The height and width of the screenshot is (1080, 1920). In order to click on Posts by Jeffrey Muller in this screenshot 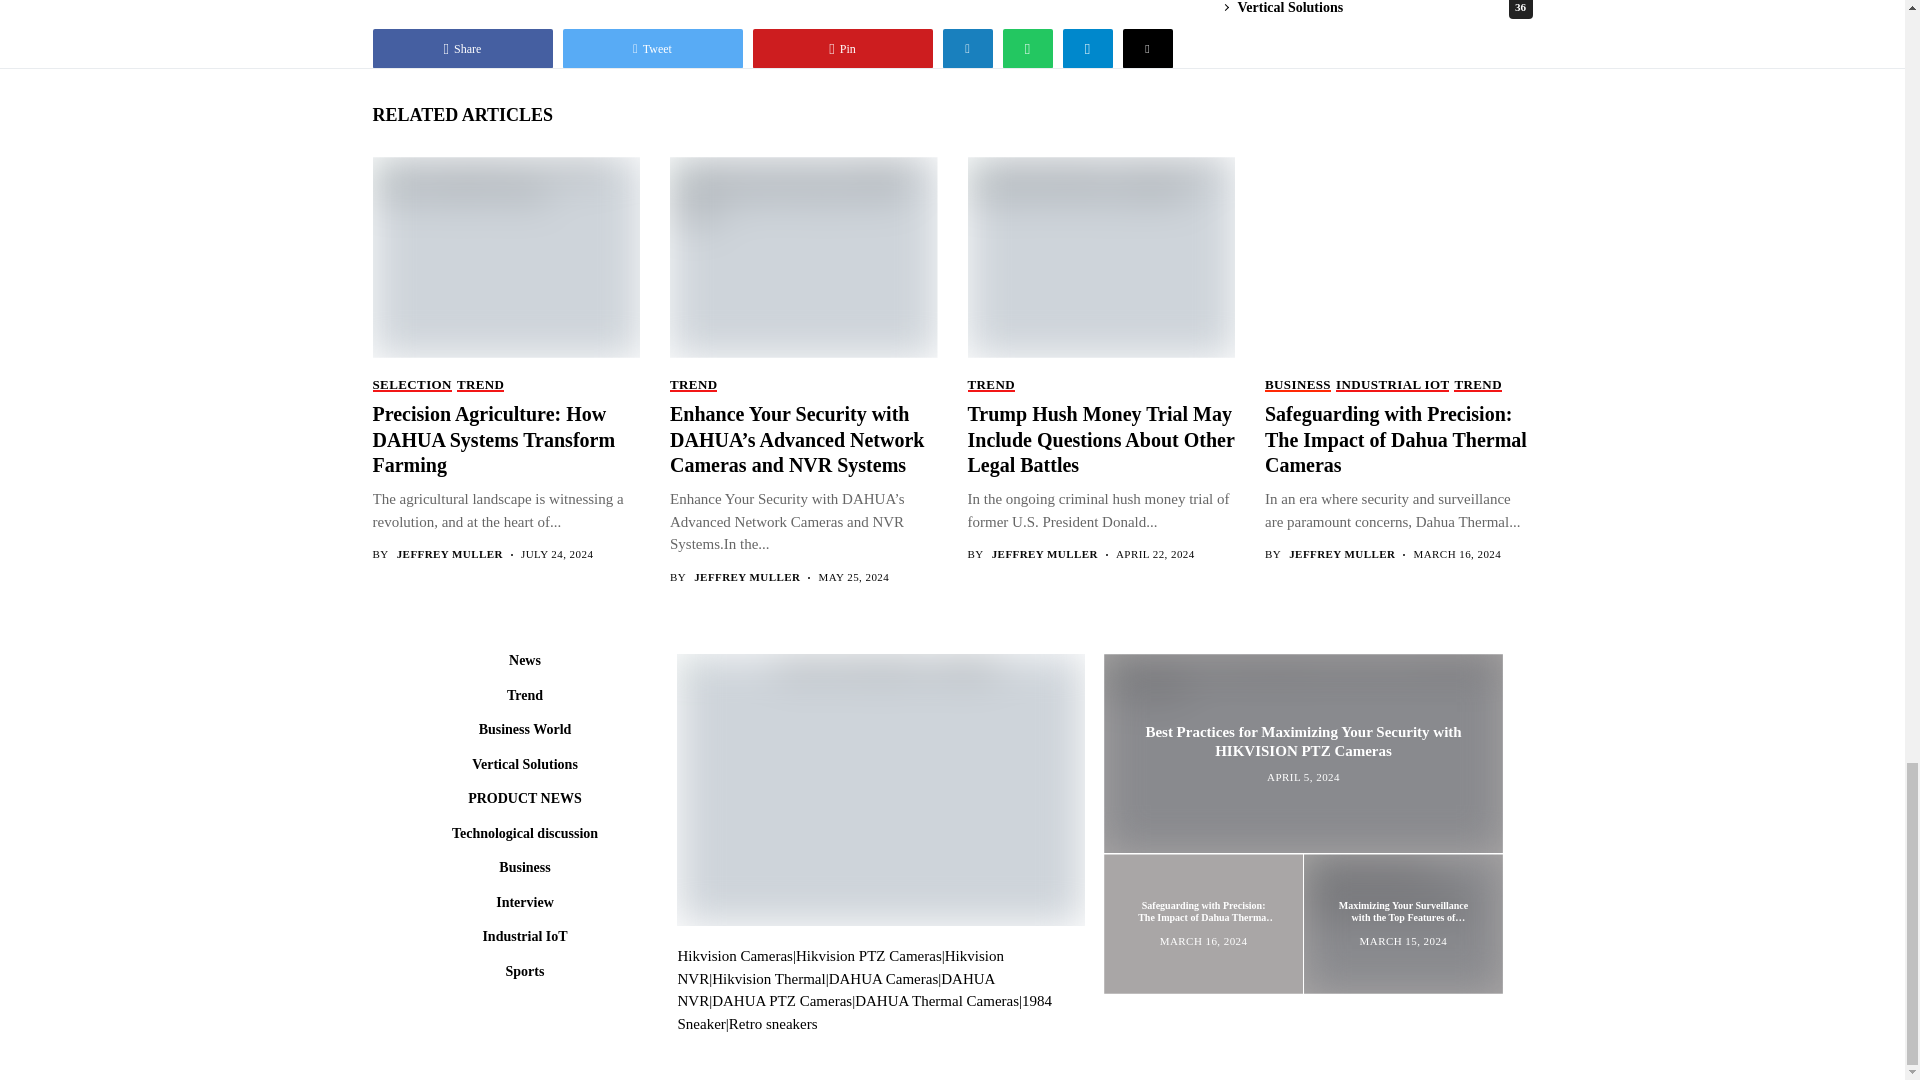, I will do `click(1045, 554)`.